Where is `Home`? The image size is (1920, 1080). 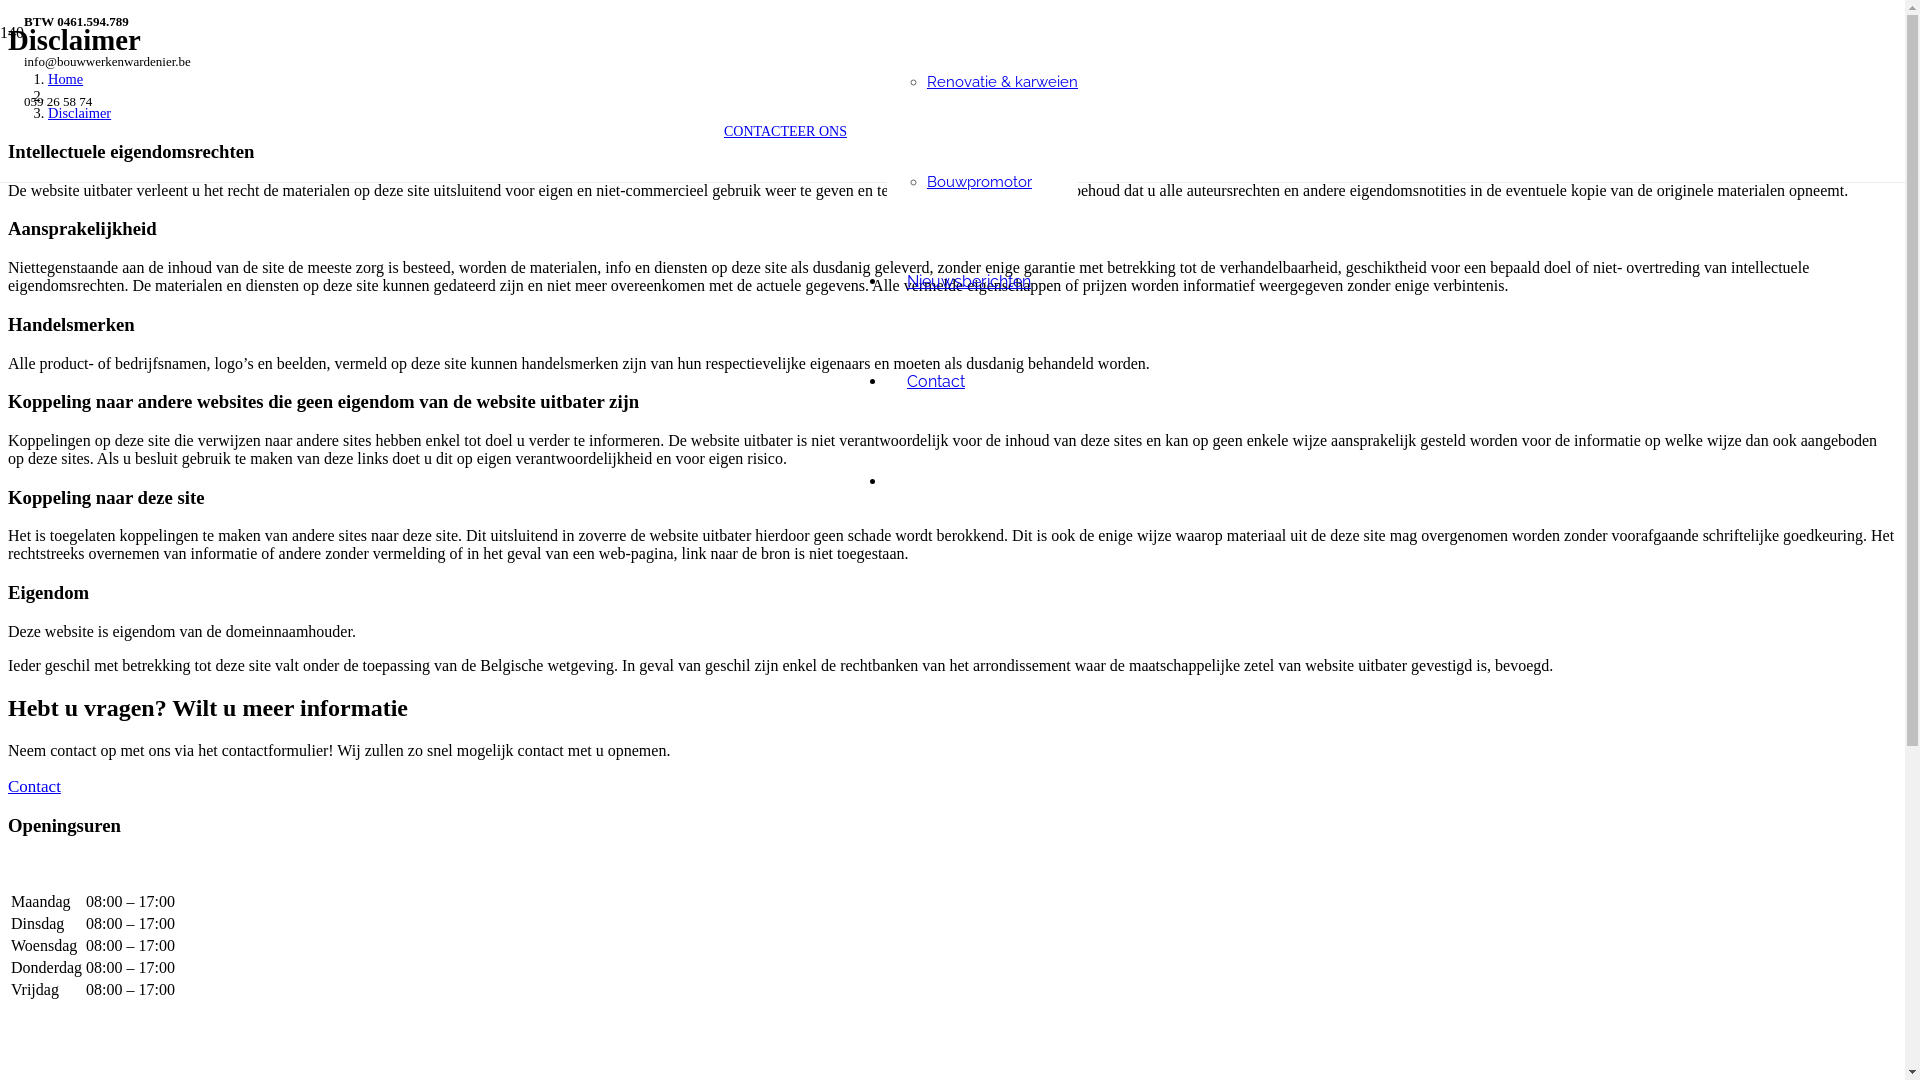 Home is located at coordinates (66, 79).